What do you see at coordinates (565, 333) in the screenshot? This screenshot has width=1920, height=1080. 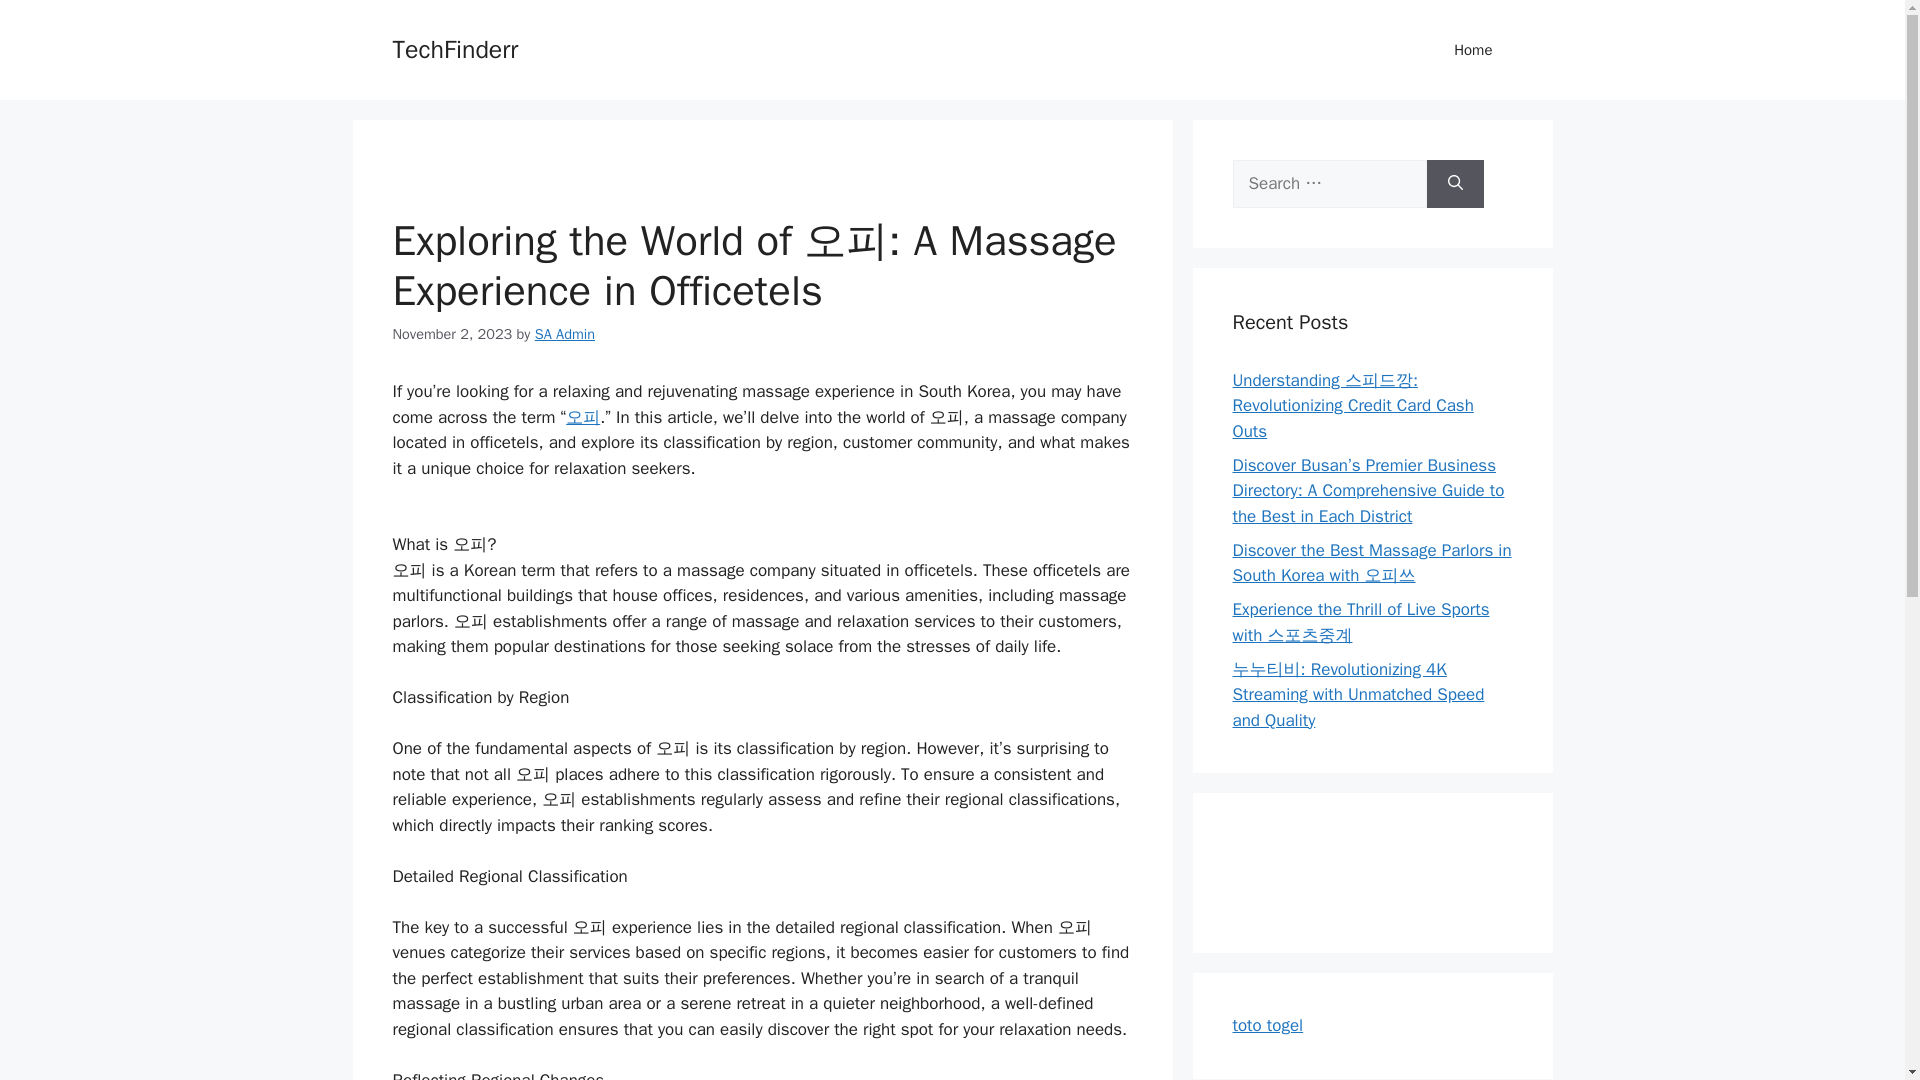 I see `View all posts by SA Admin` at bounding box center [565, 333].